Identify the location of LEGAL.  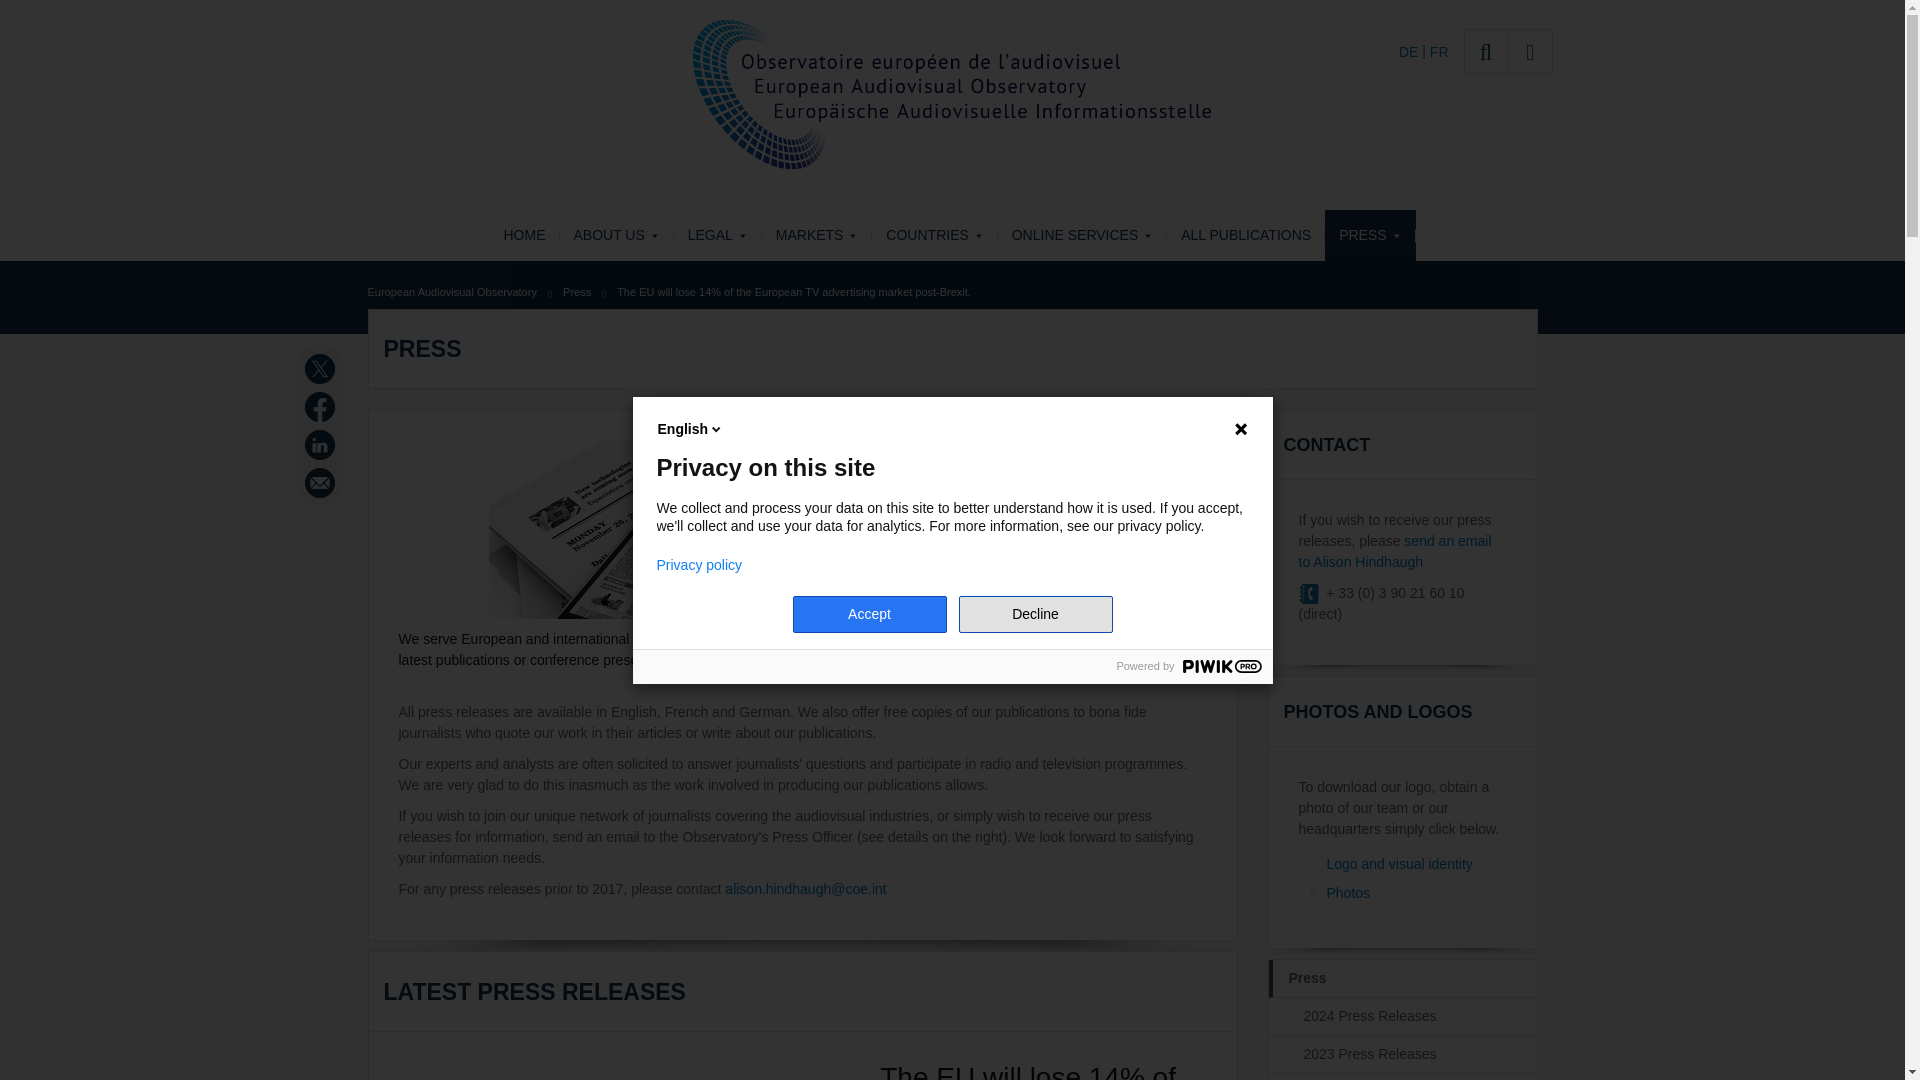
(718, 235).